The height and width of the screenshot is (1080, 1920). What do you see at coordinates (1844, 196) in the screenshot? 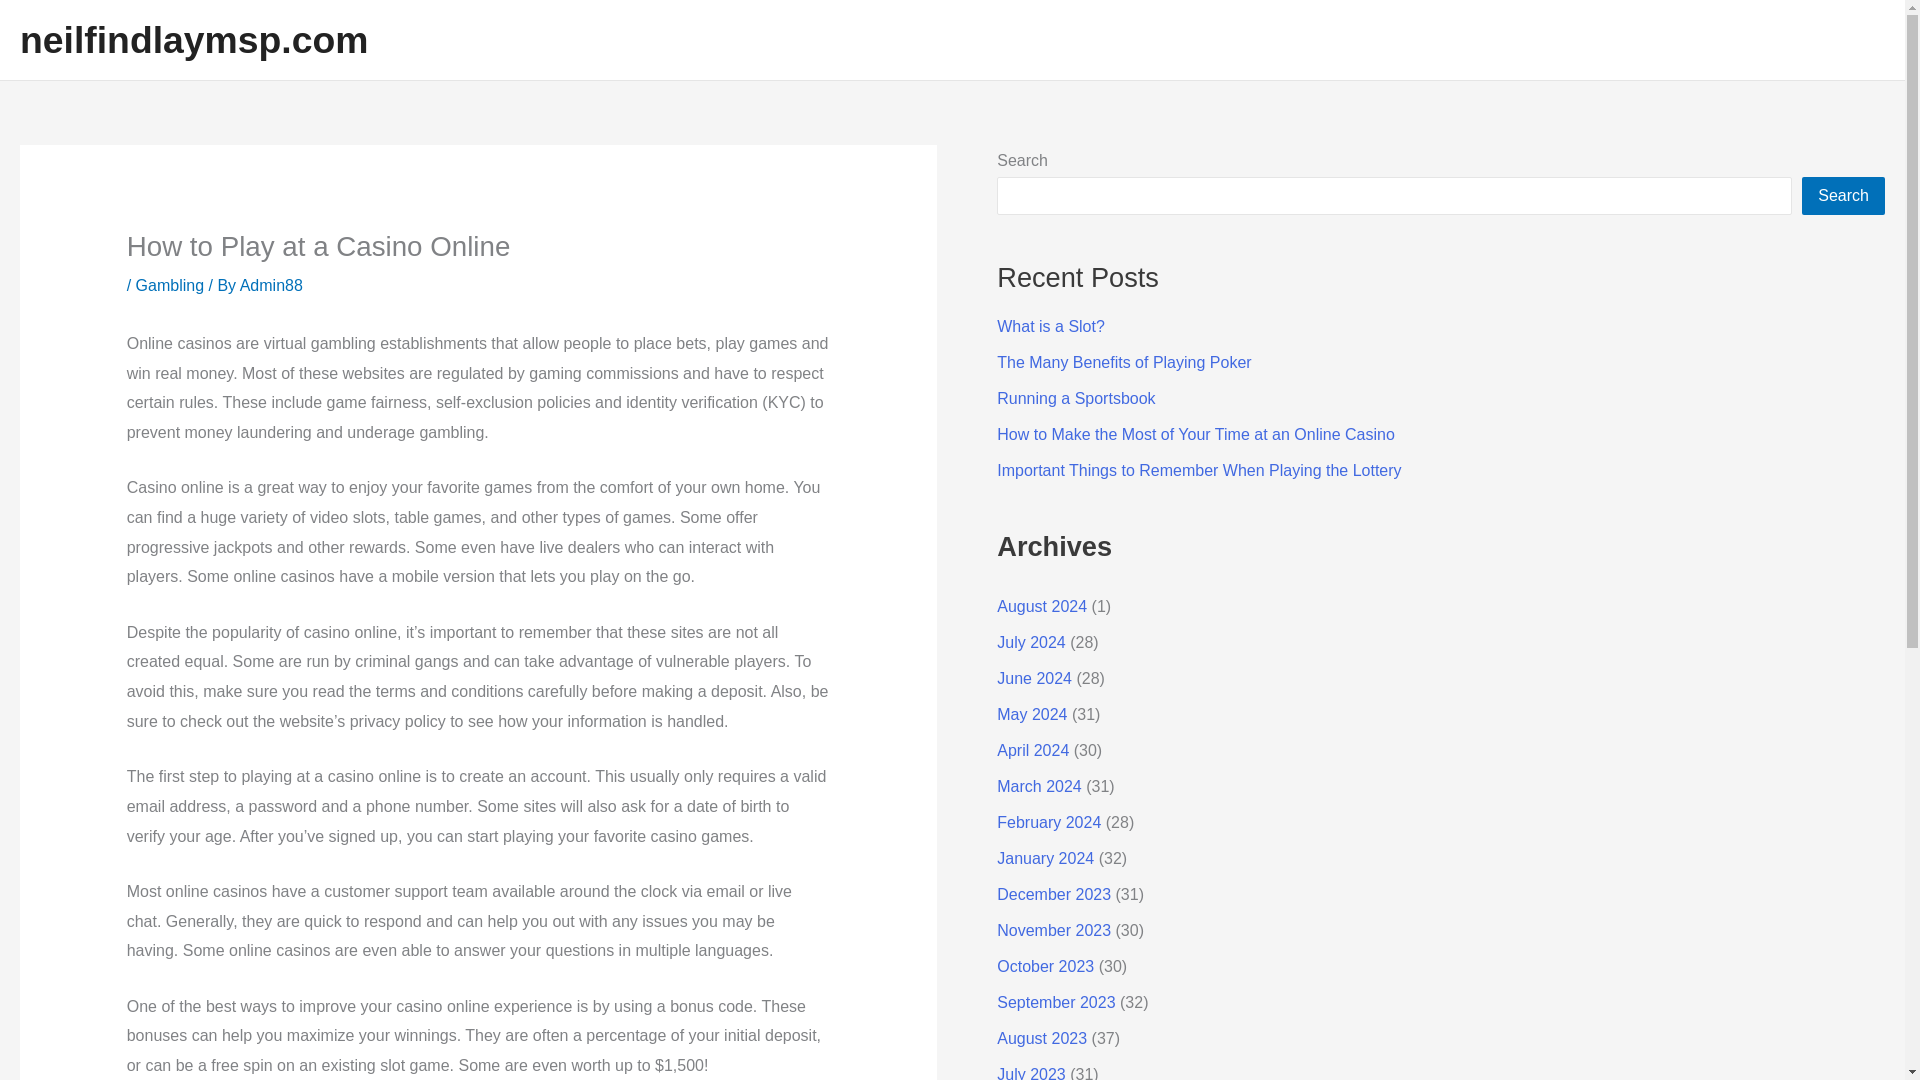
I see `Search` at bounding box center [1844, 196].